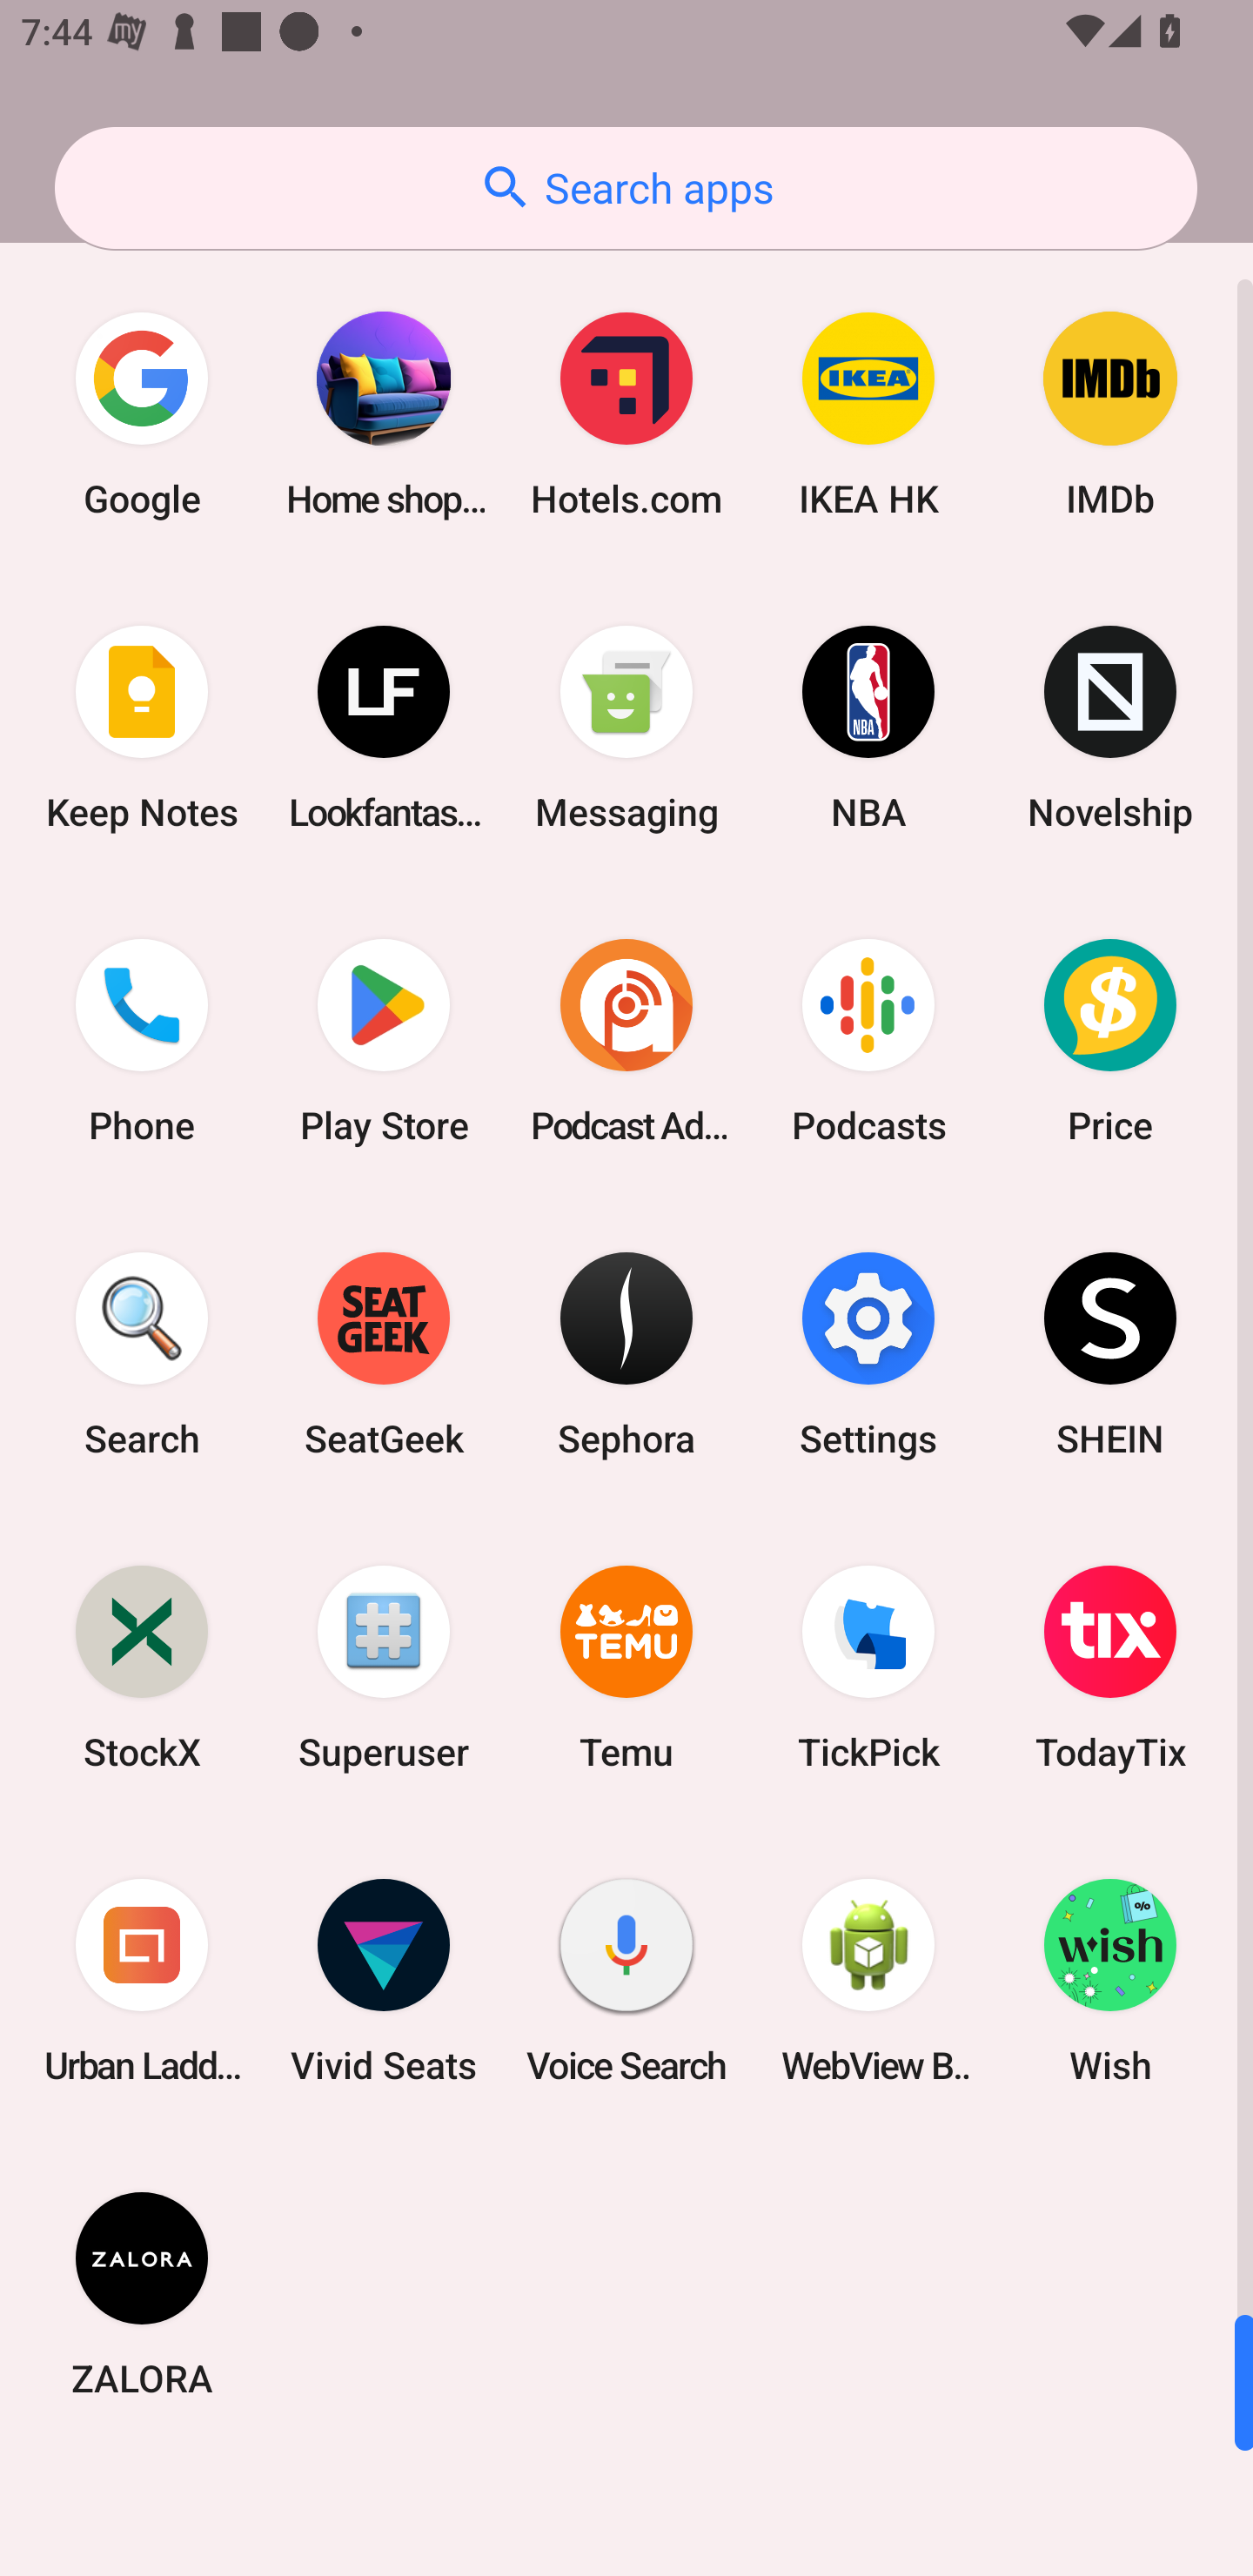 Image resolution: width=1253 pixels, height=2576 pixels. Describe the element at coordinates (626, 188) in the screenshot. I see `  Search apps` at that location.